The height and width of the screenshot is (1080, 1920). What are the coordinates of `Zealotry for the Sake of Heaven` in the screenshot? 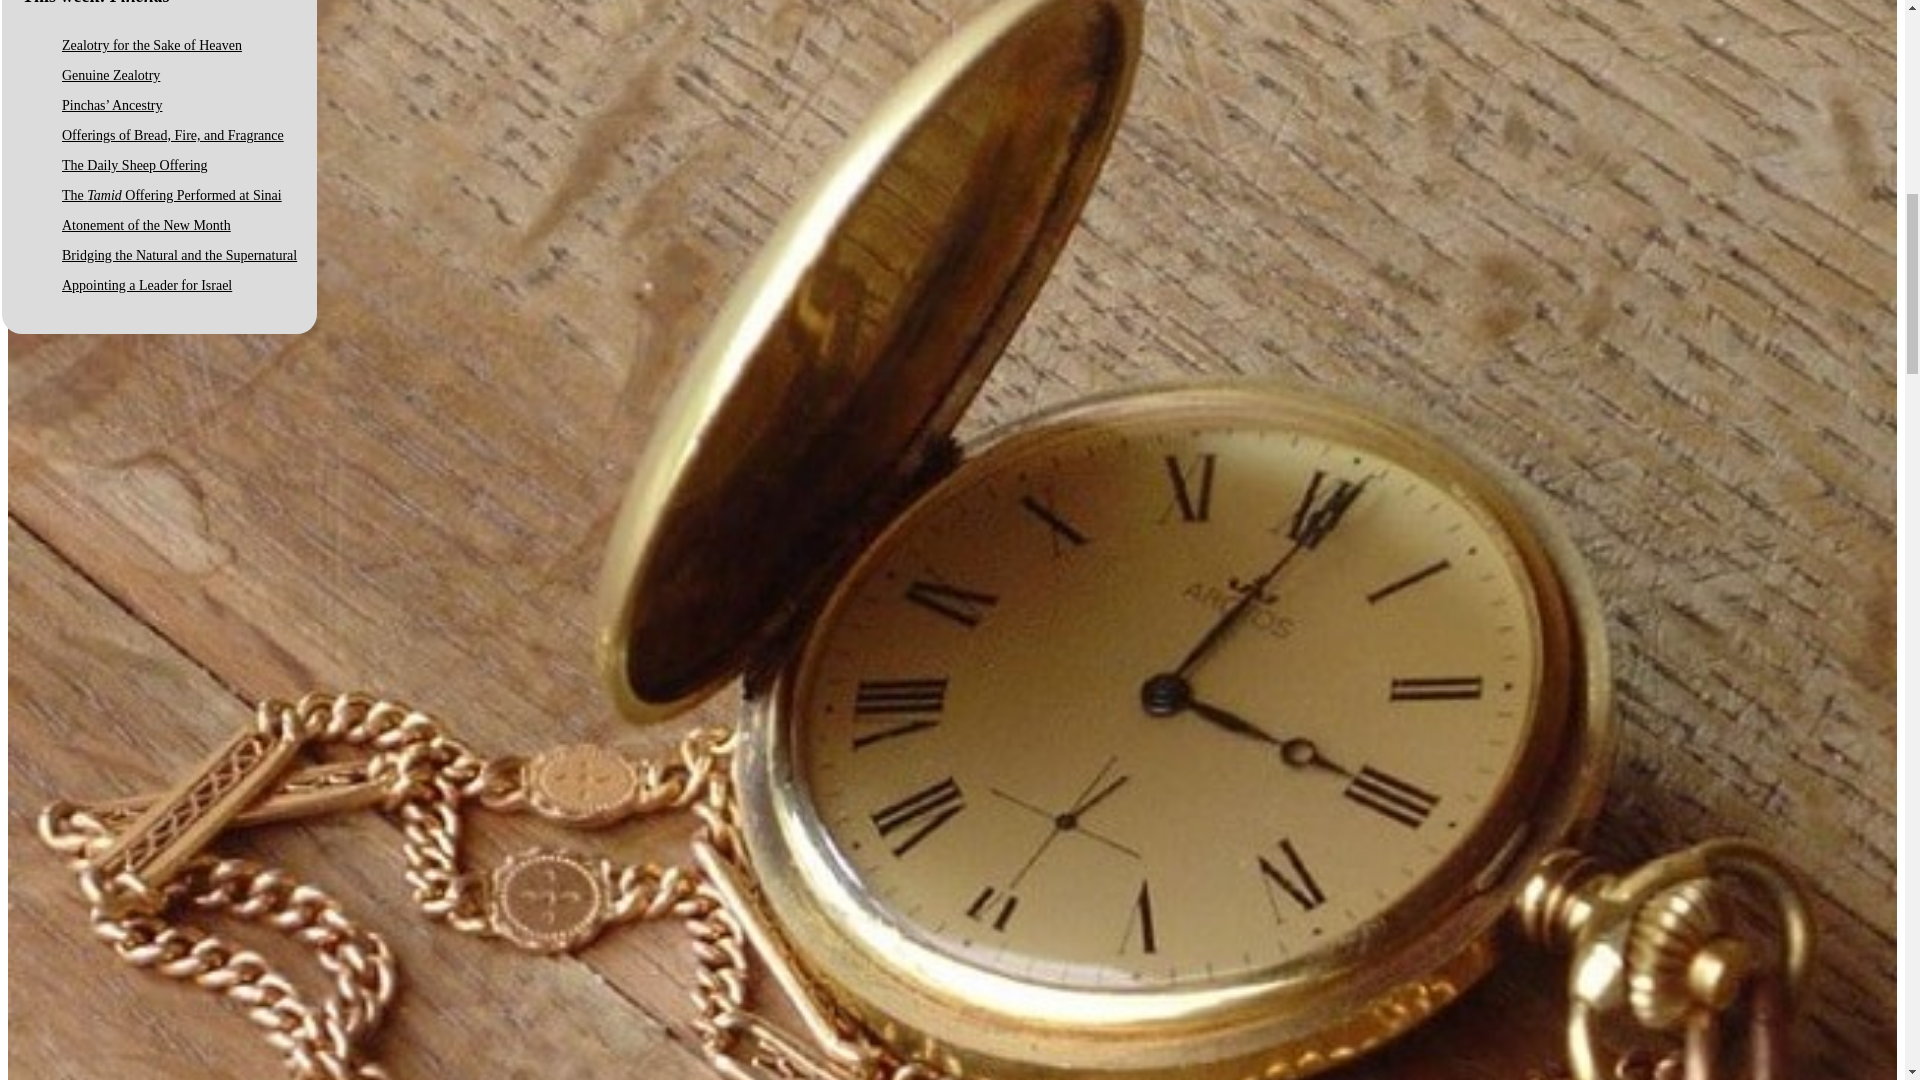 It's located at (151, 44).